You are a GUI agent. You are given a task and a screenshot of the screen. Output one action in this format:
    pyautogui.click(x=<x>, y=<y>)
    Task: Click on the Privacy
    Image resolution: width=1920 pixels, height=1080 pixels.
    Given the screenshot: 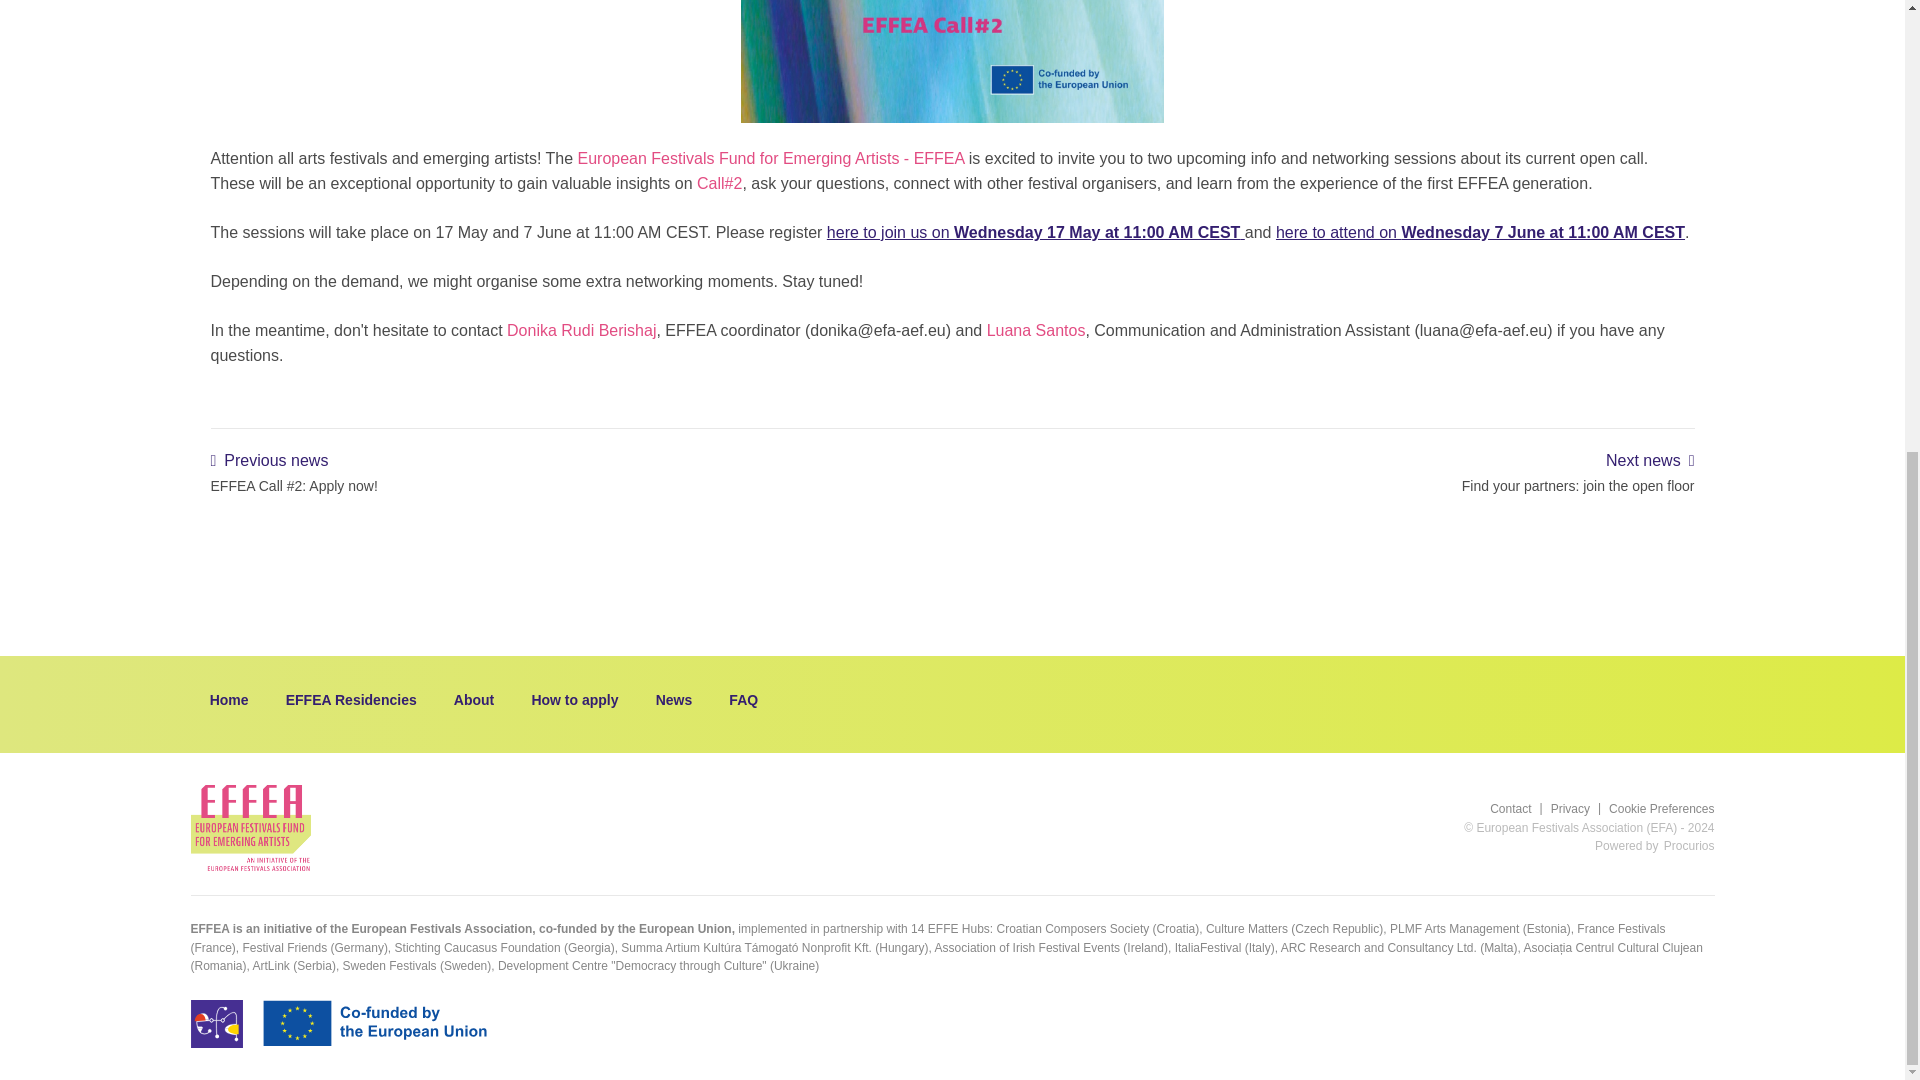 What is the action you would take?
    pyautogui.click(x=1560, y=809)
    